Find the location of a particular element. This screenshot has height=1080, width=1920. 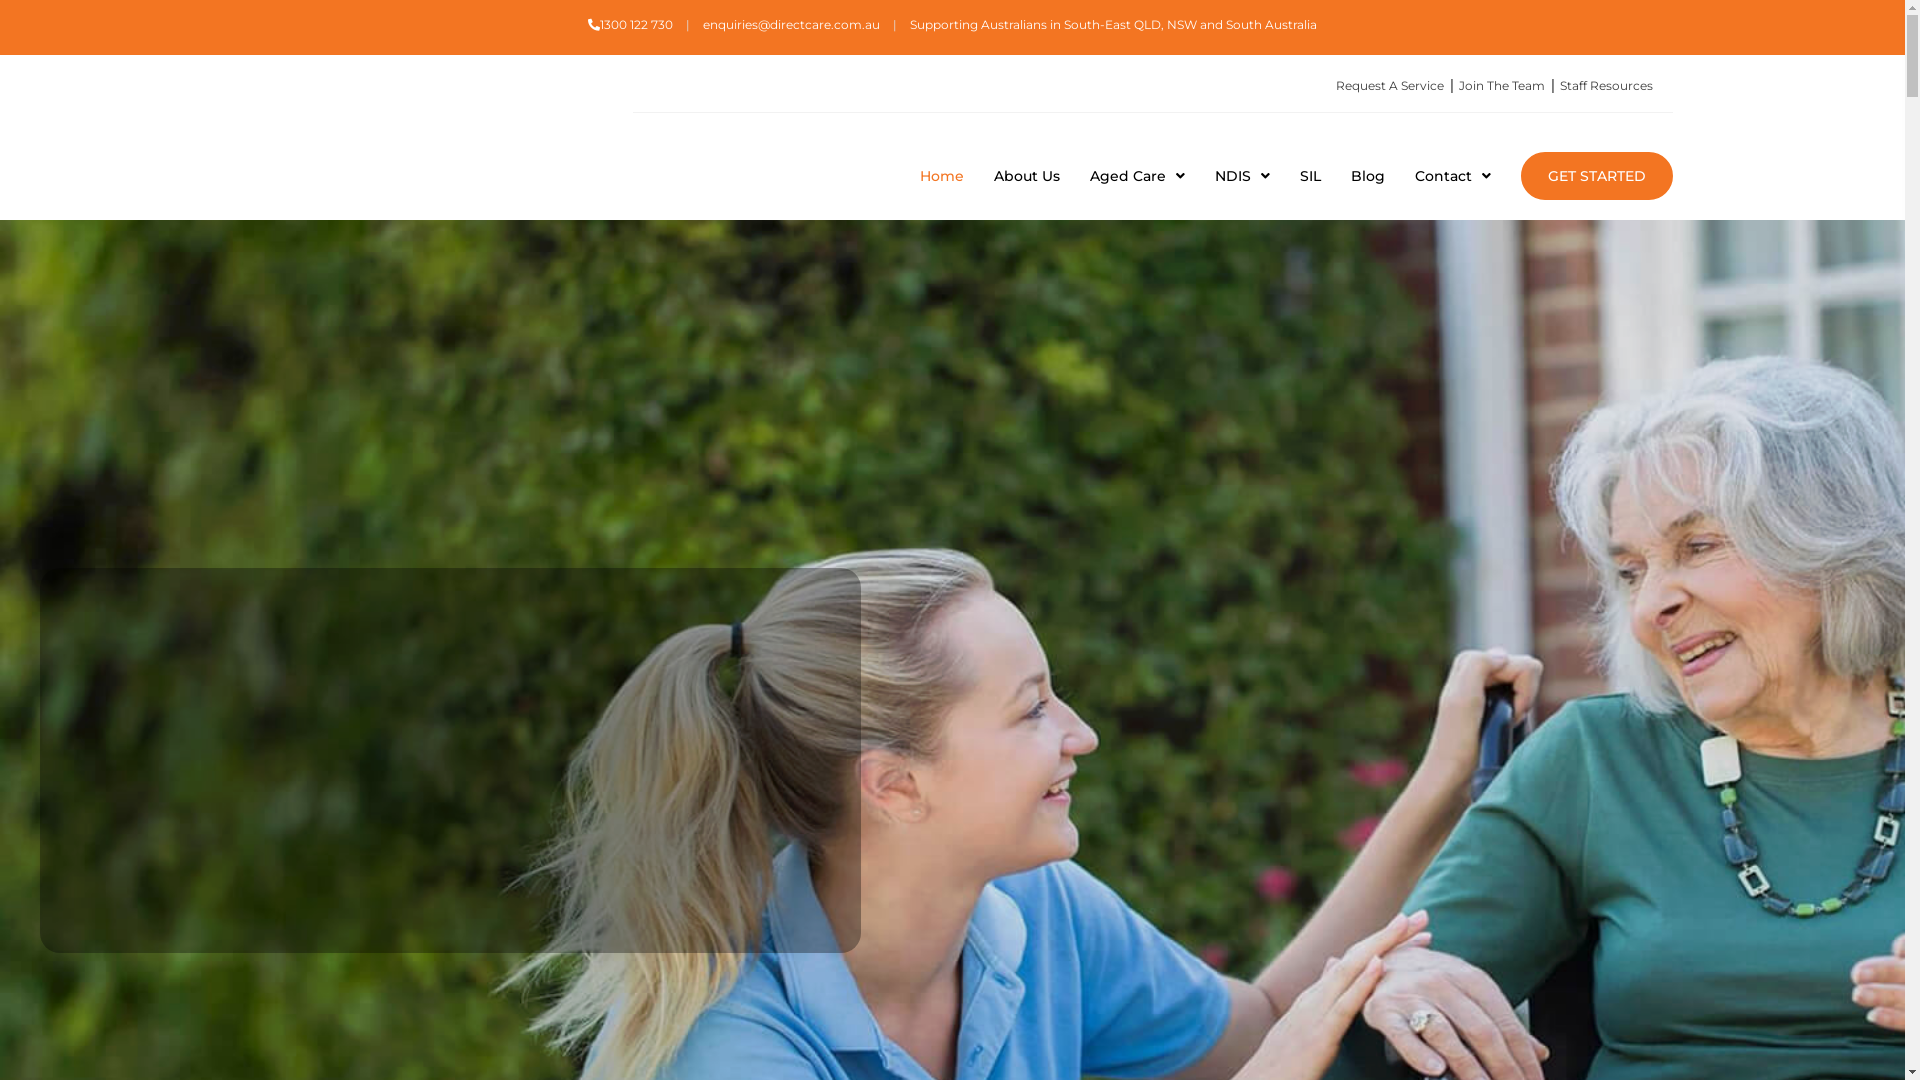

About Us is located at coordinates (1027, 176).